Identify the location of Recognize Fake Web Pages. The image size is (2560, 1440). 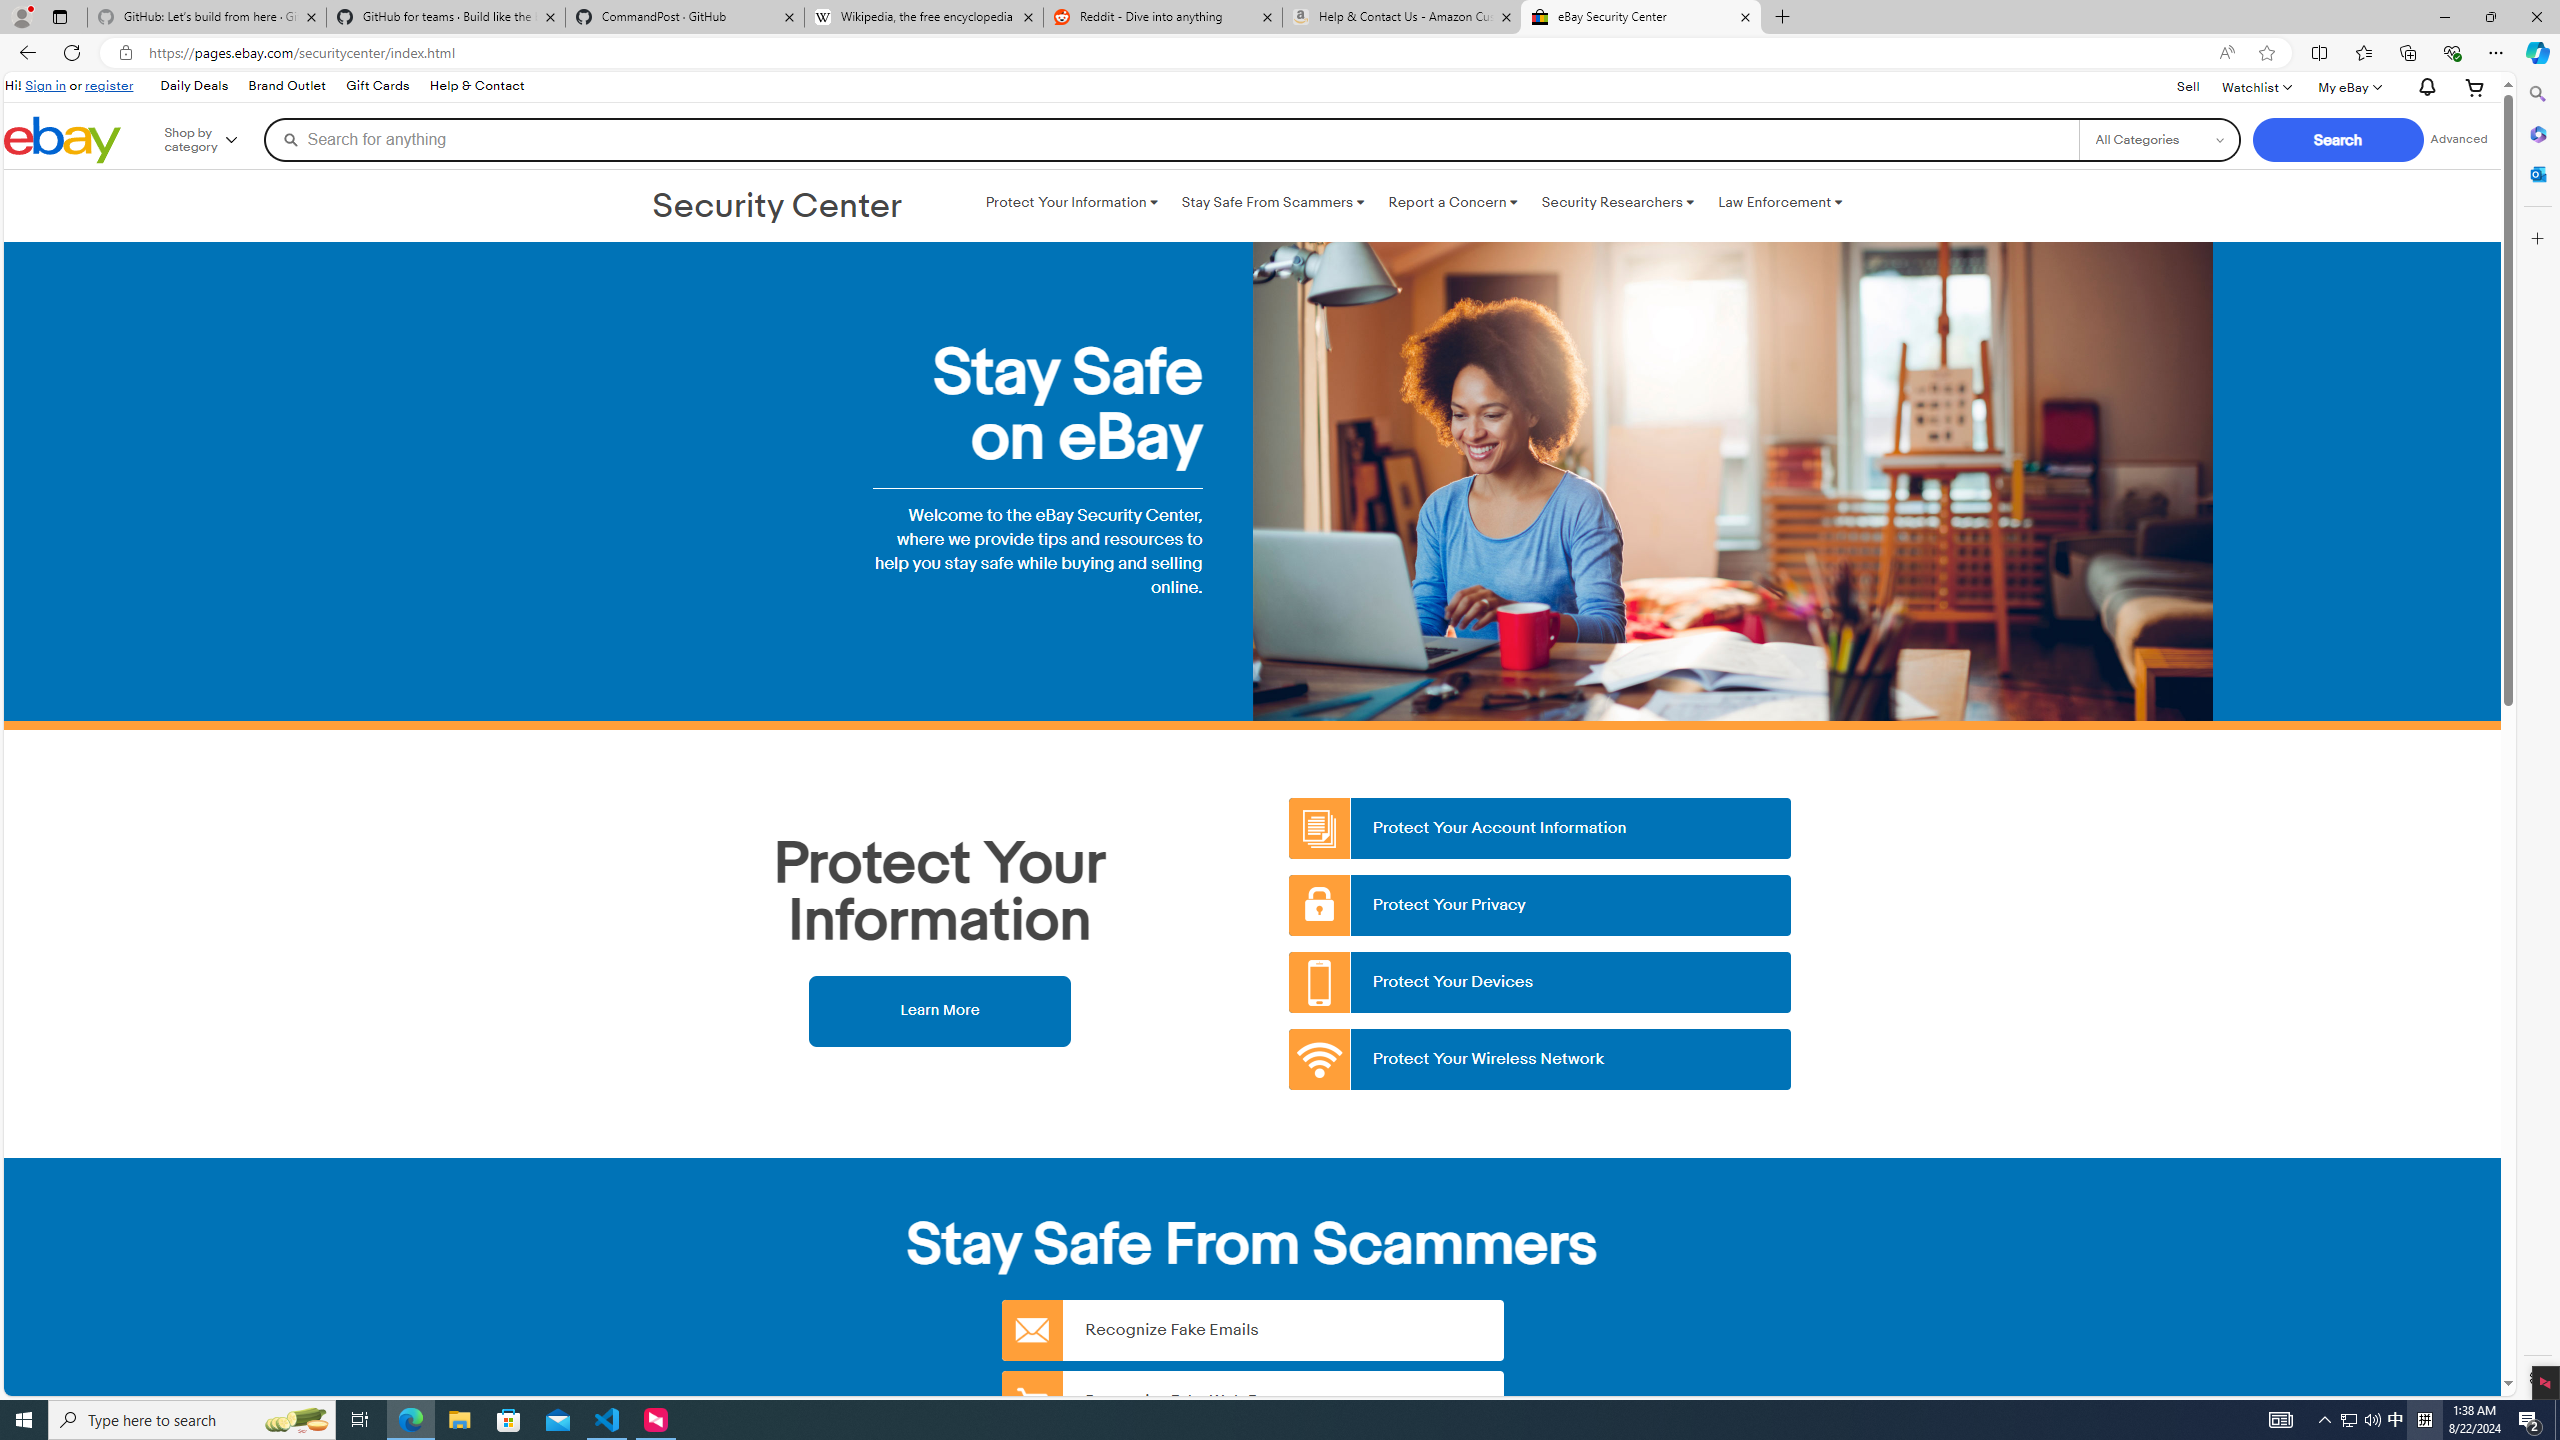
(1252, 1400).